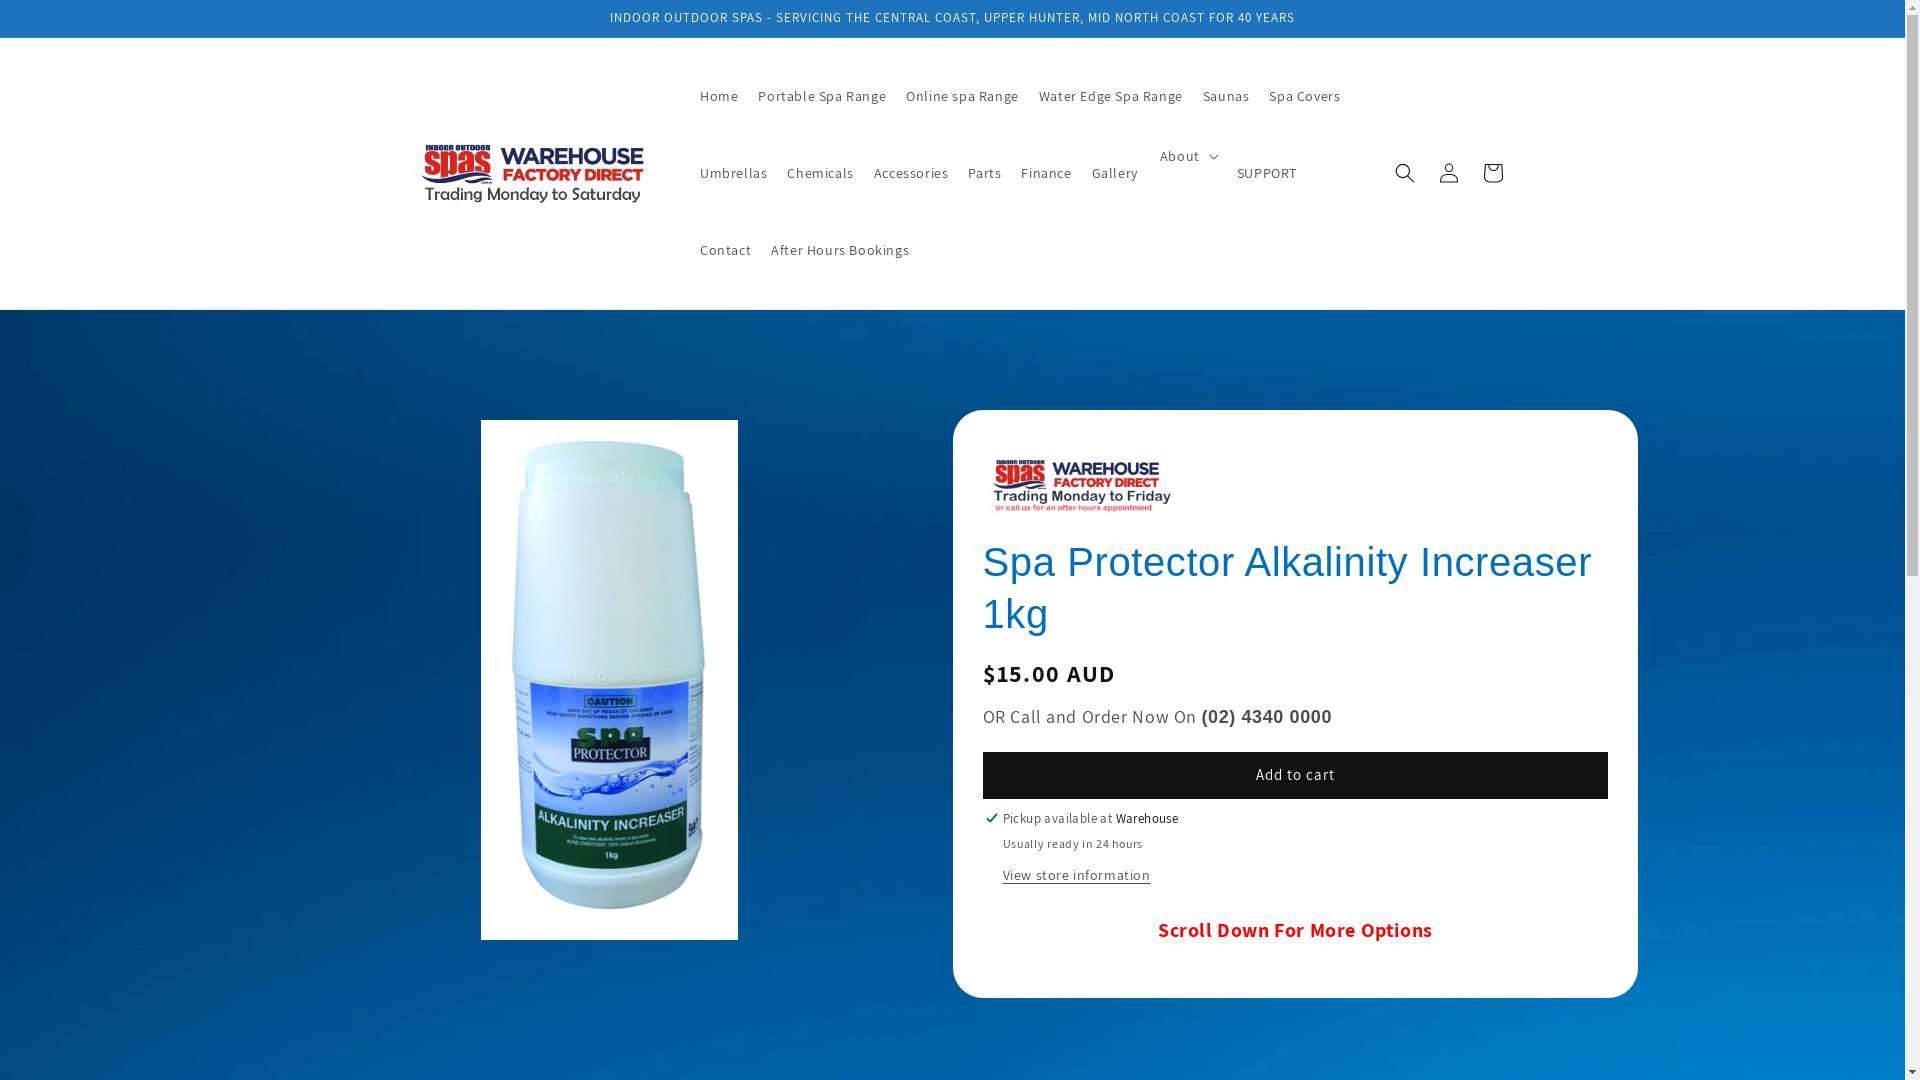  I want to click on Cart, so click(1492, 173).